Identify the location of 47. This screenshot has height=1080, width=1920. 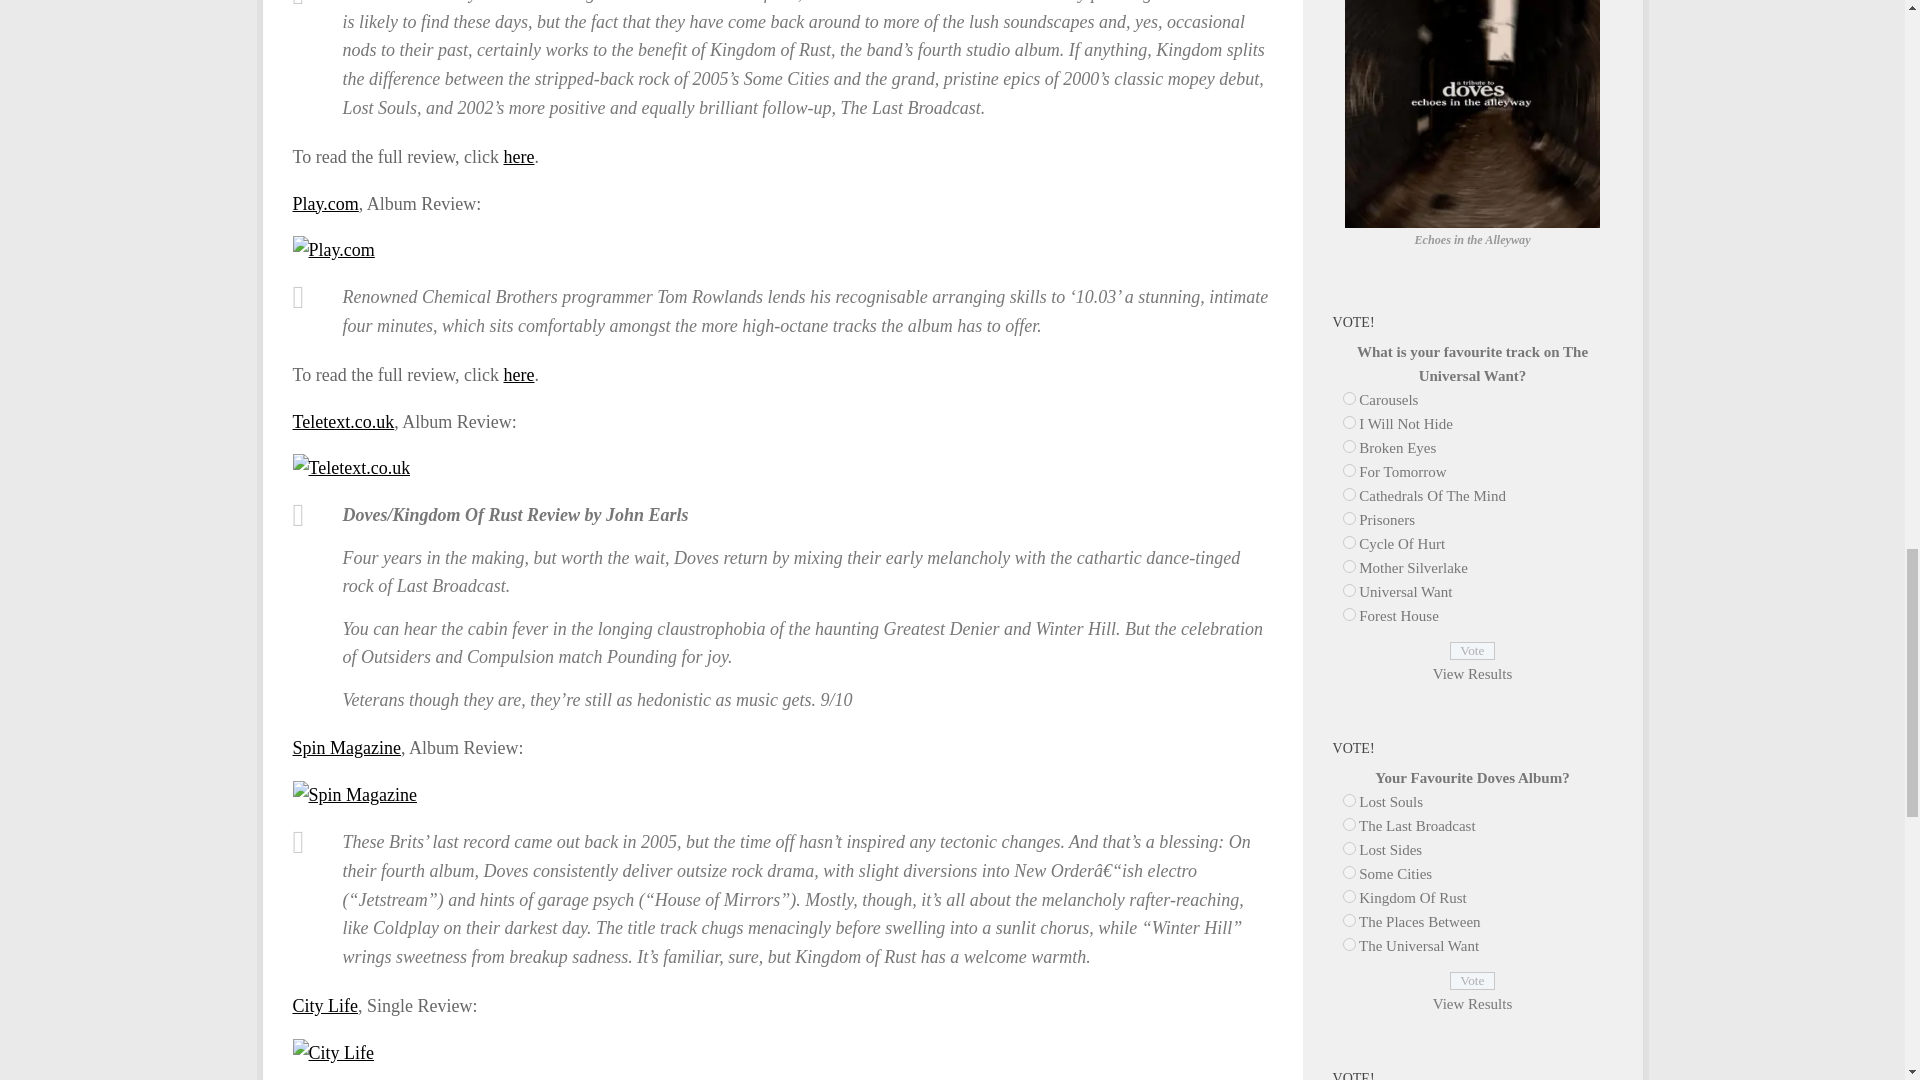
(1348, 470).